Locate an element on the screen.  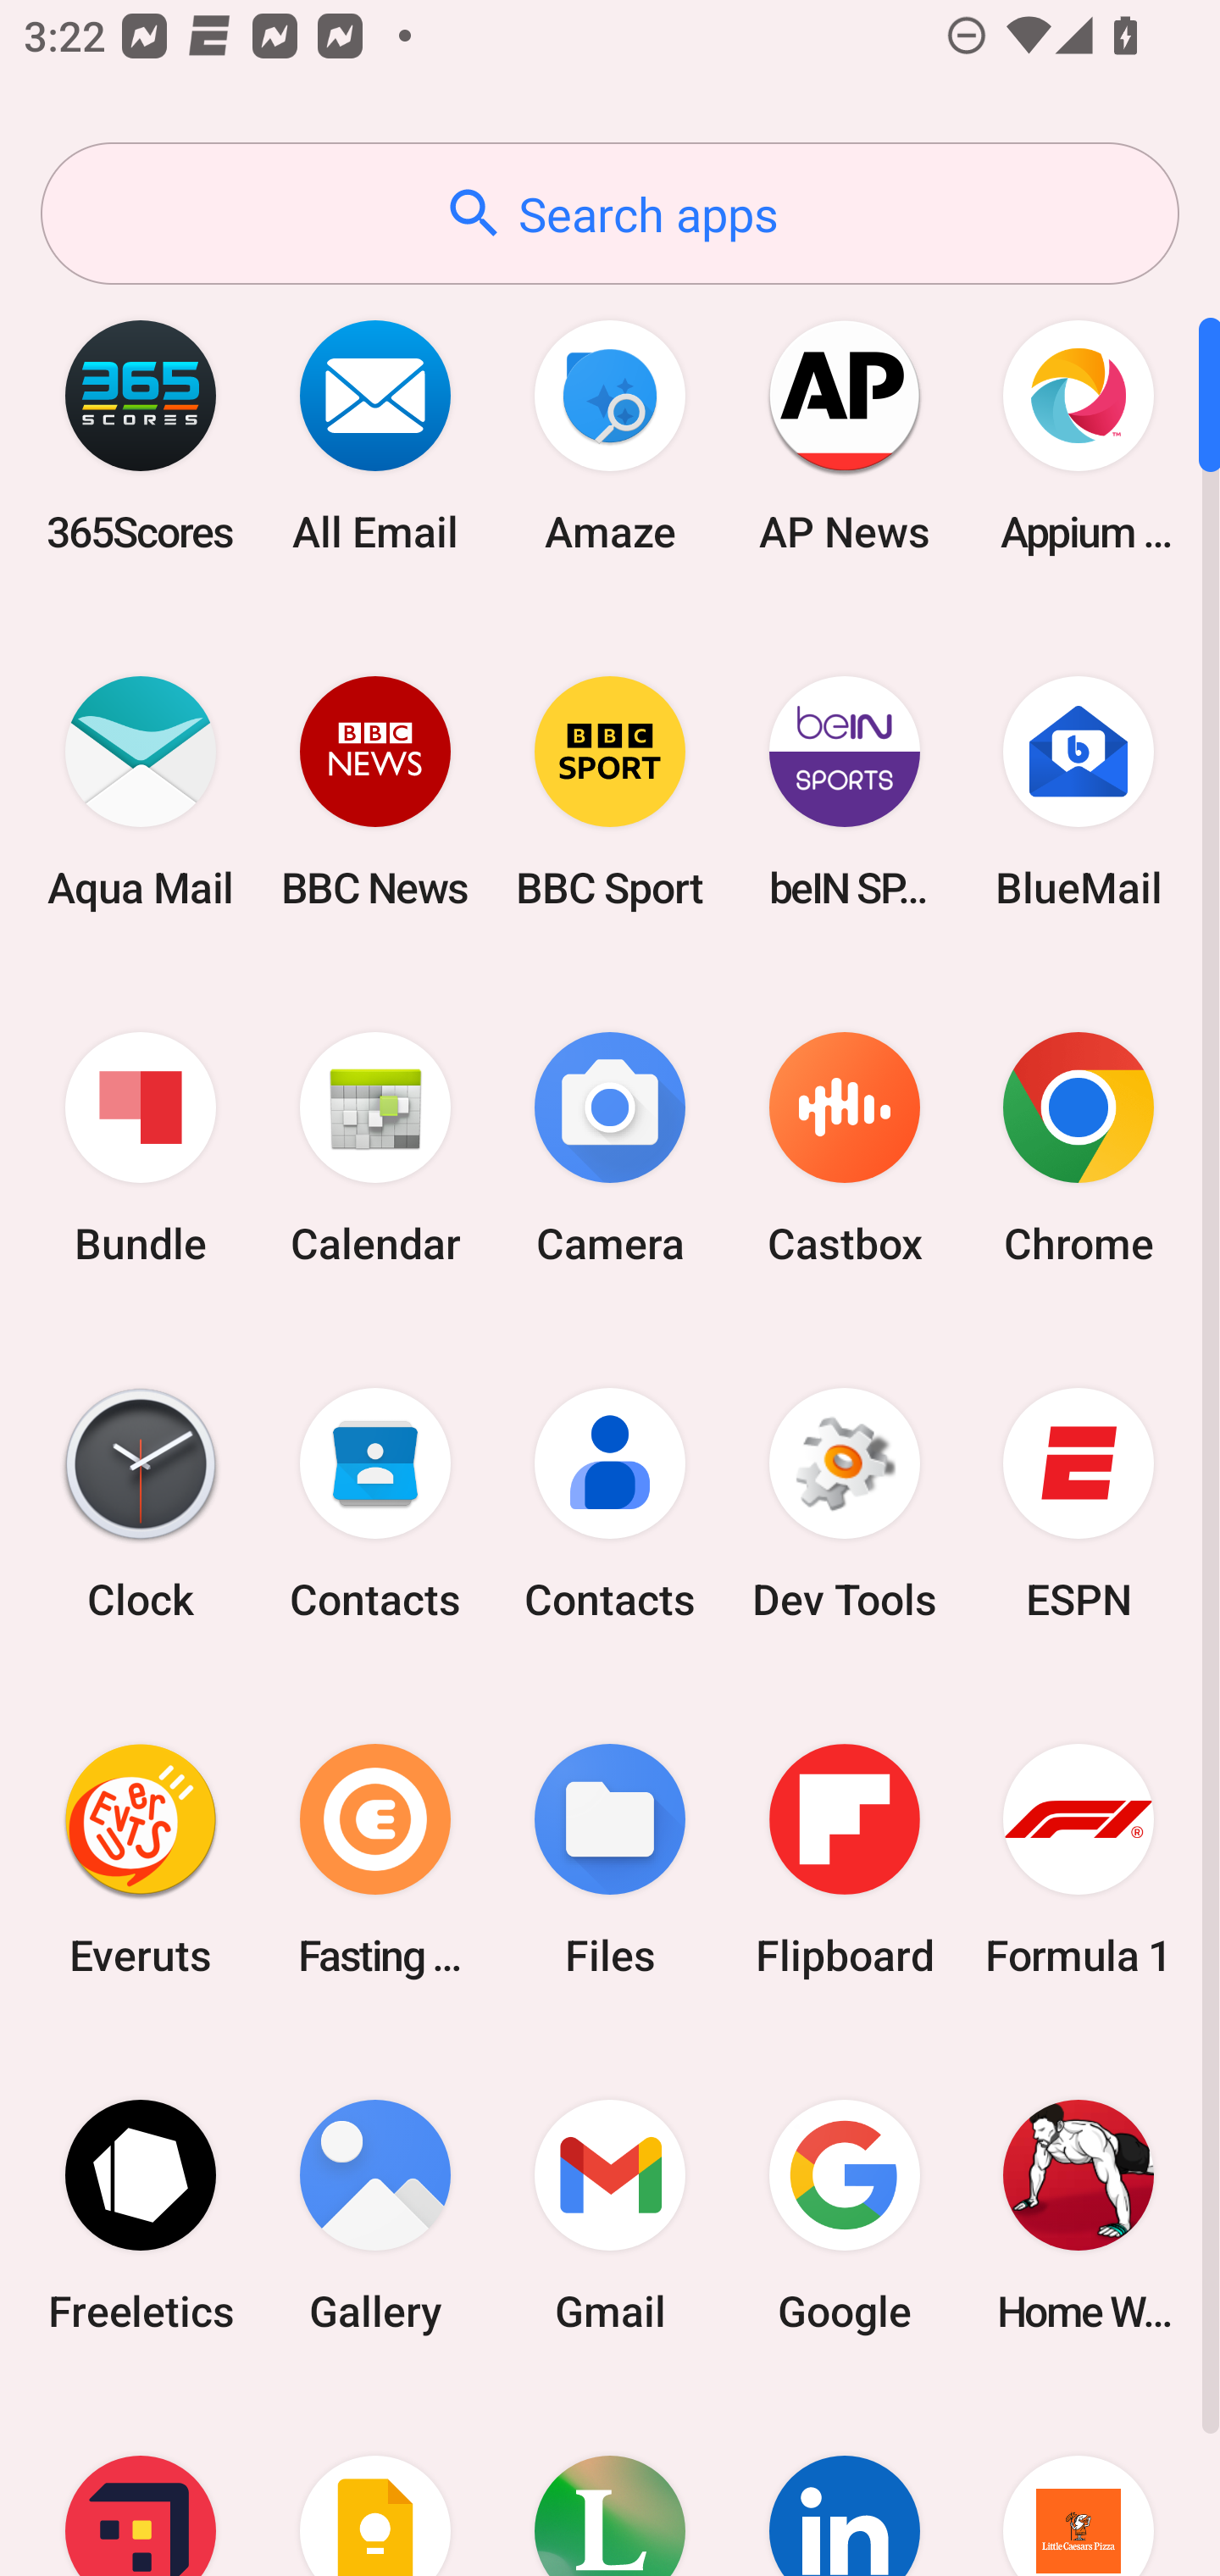
AP News is located at coordinates (844, 436).